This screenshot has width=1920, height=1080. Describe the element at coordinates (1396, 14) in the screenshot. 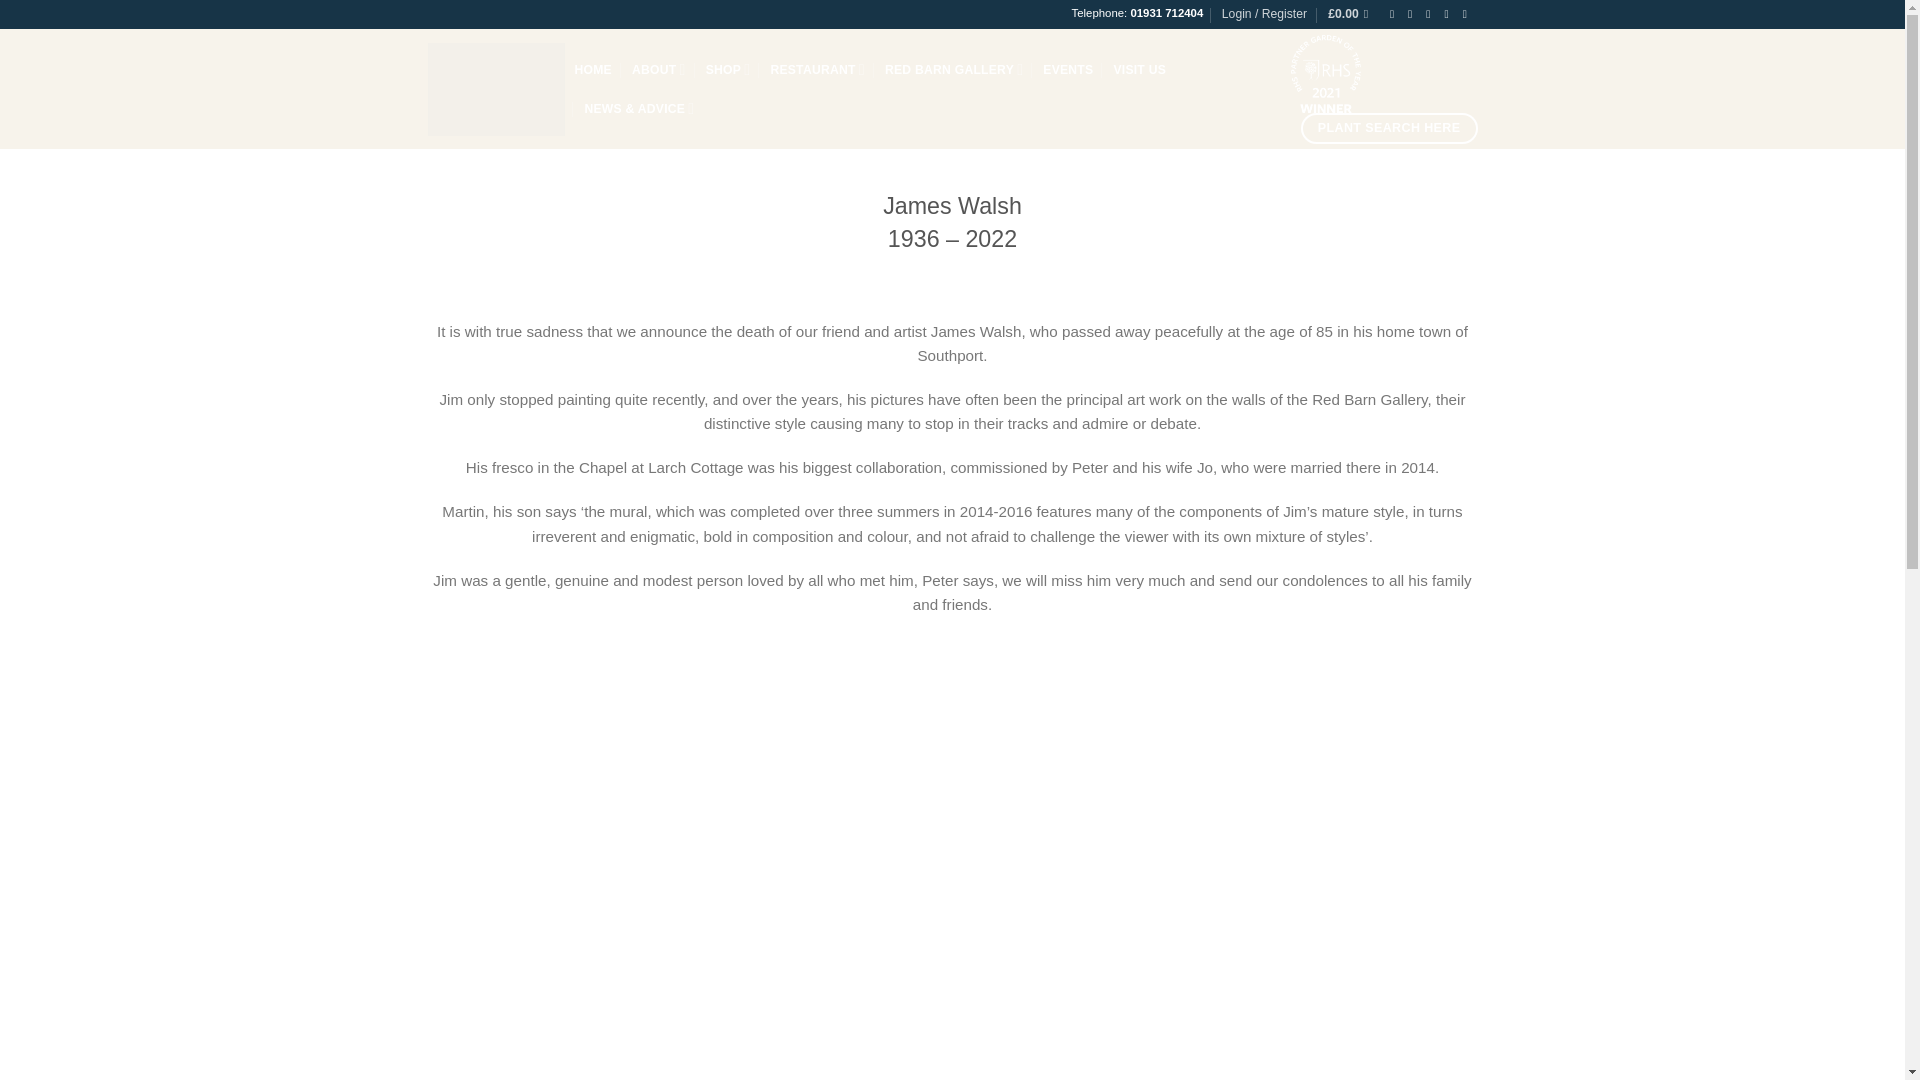

I see `Follow on Facebook` at that location.